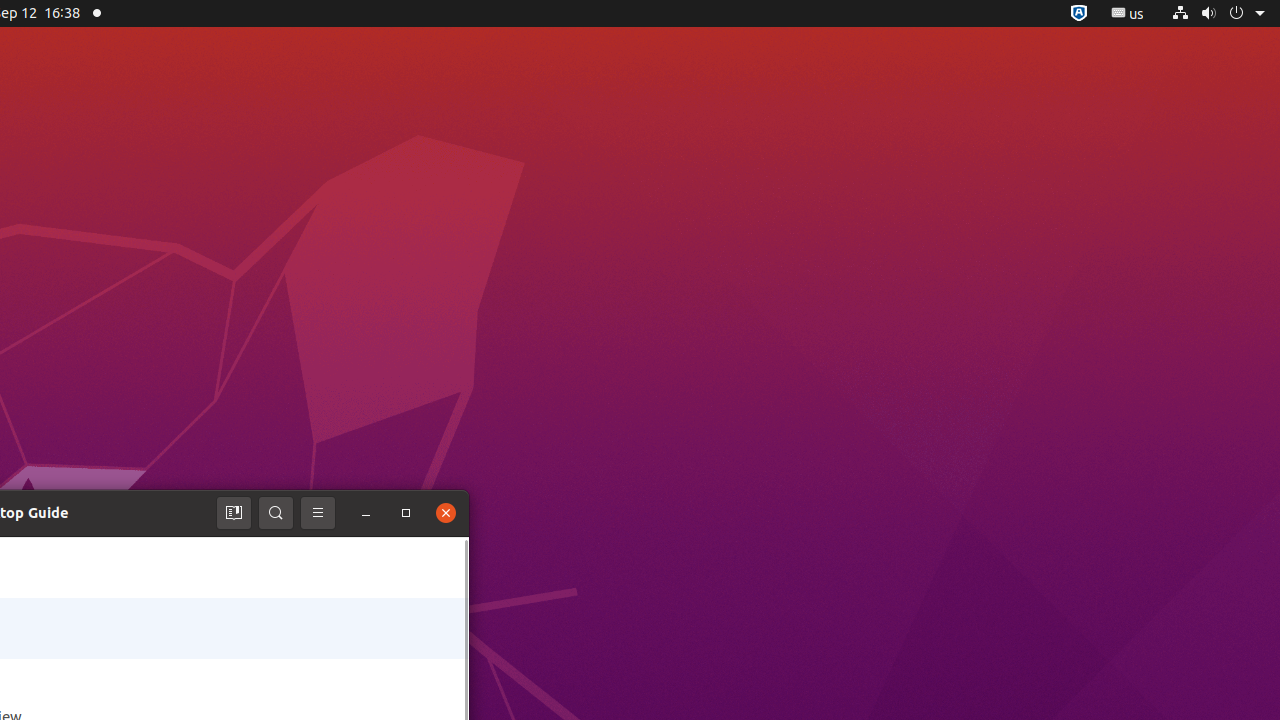 This screenshot has width=1280, height=720. What do you see at coordinates (366, 513) in the screenshot?
I see `Minimize` at bounding box center [366, 513].